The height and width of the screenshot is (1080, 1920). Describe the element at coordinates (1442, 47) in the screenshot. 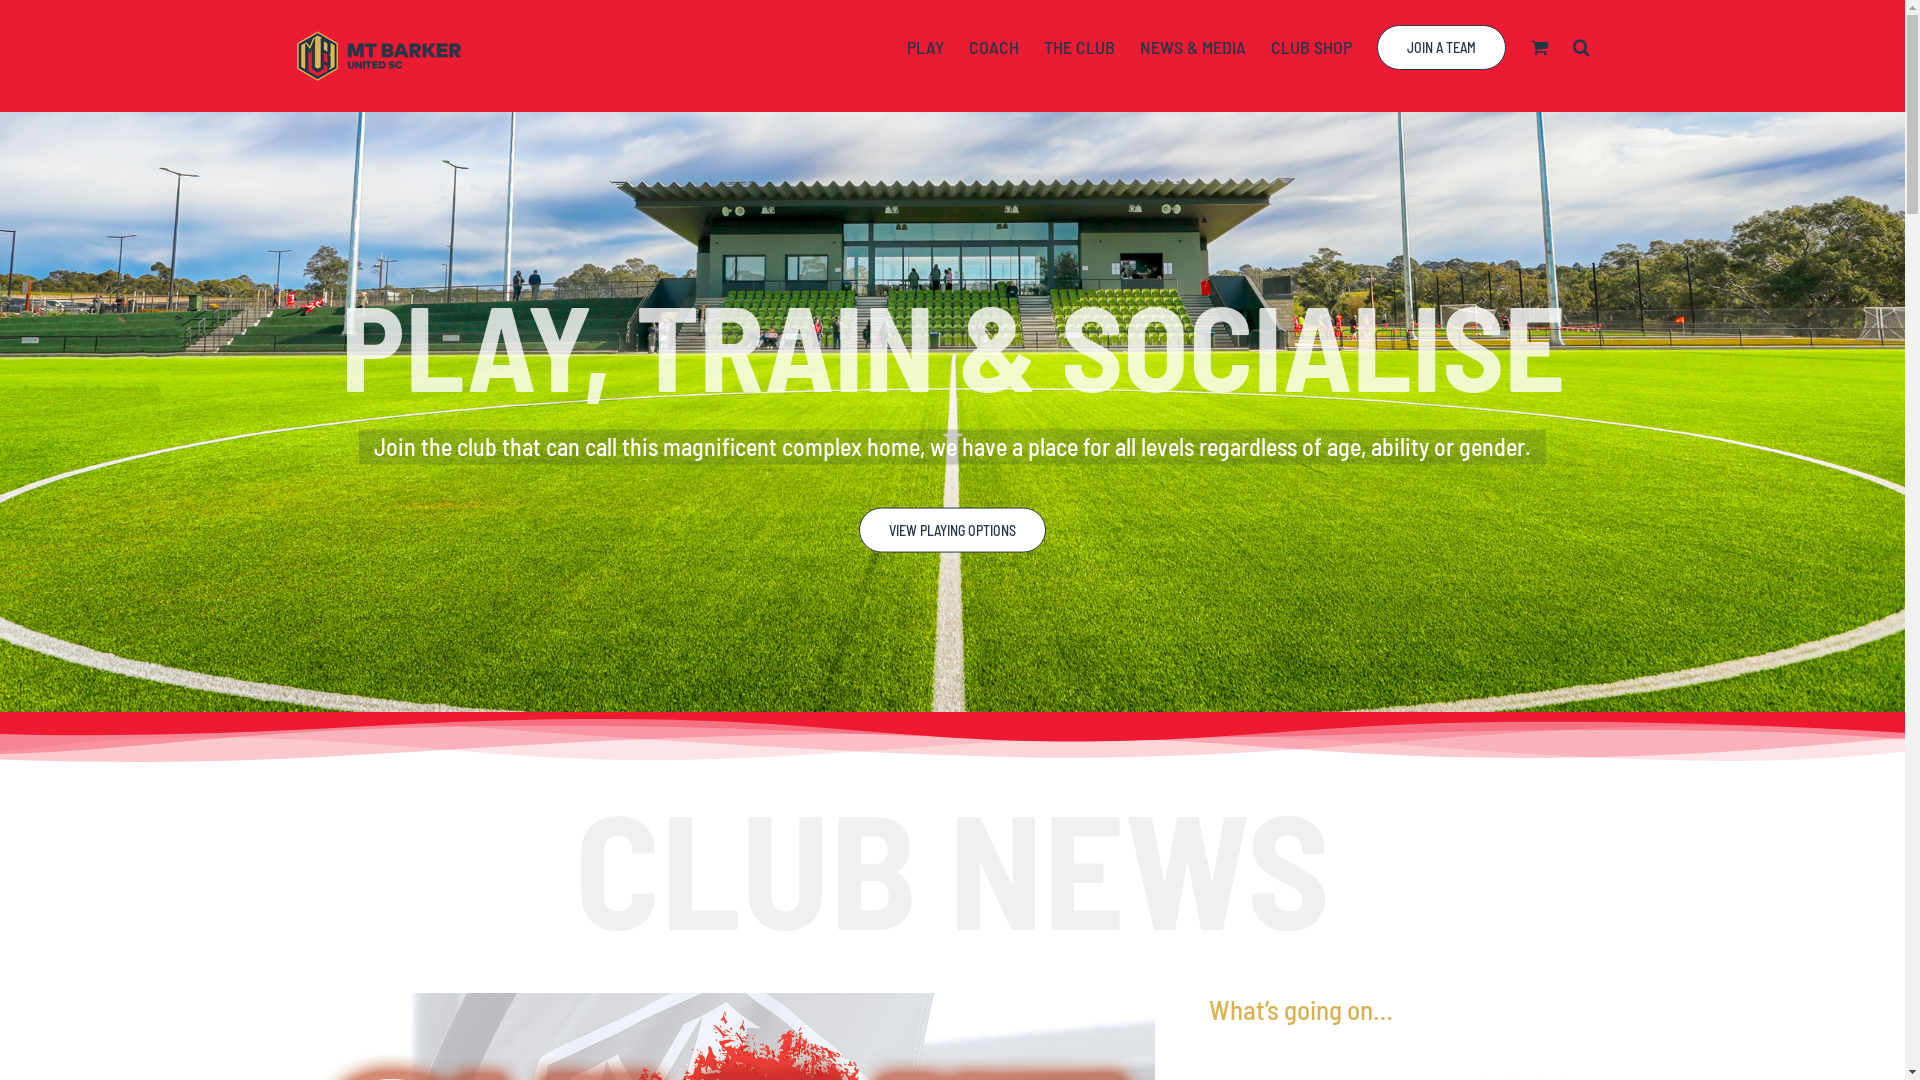

I see `JOIN A TEAM` at that location.